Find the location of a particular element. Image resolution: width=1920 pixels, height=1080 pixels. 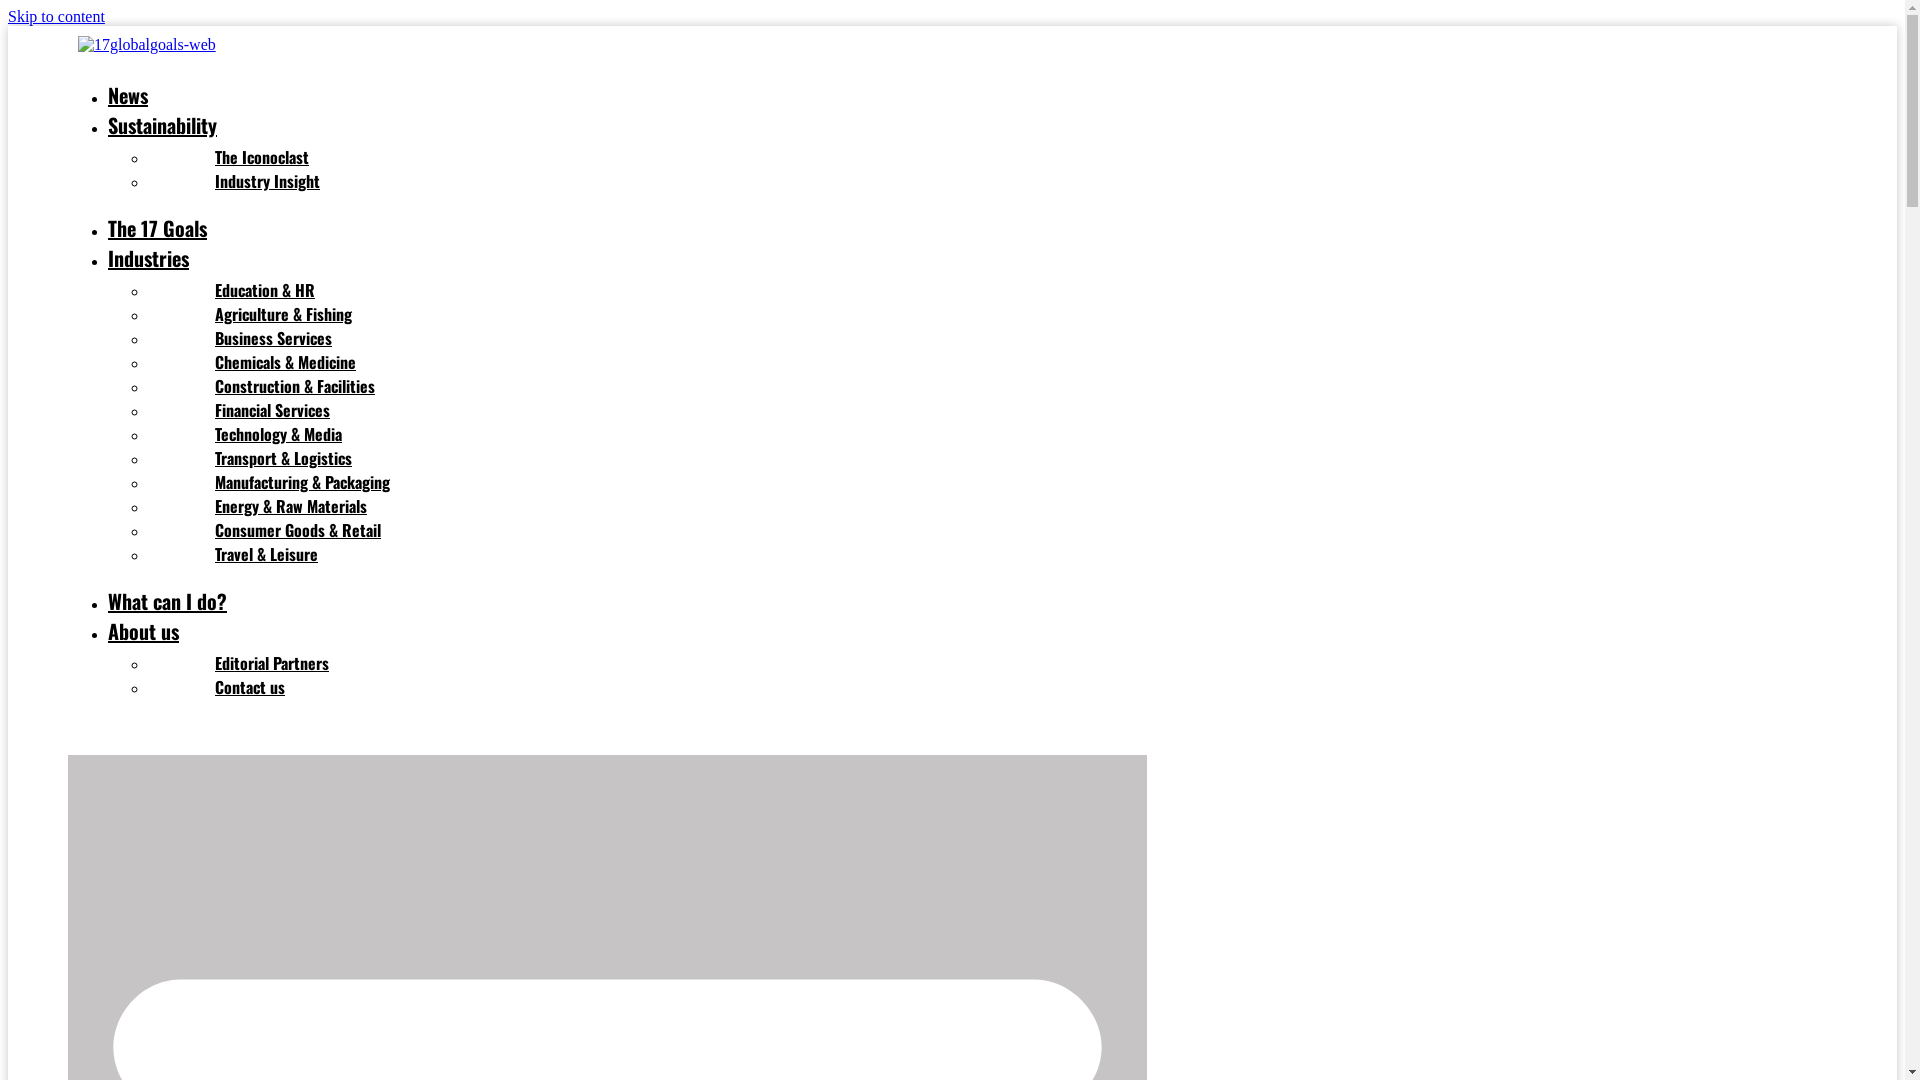

The Iconoclast is located at coordinates (262, 157).